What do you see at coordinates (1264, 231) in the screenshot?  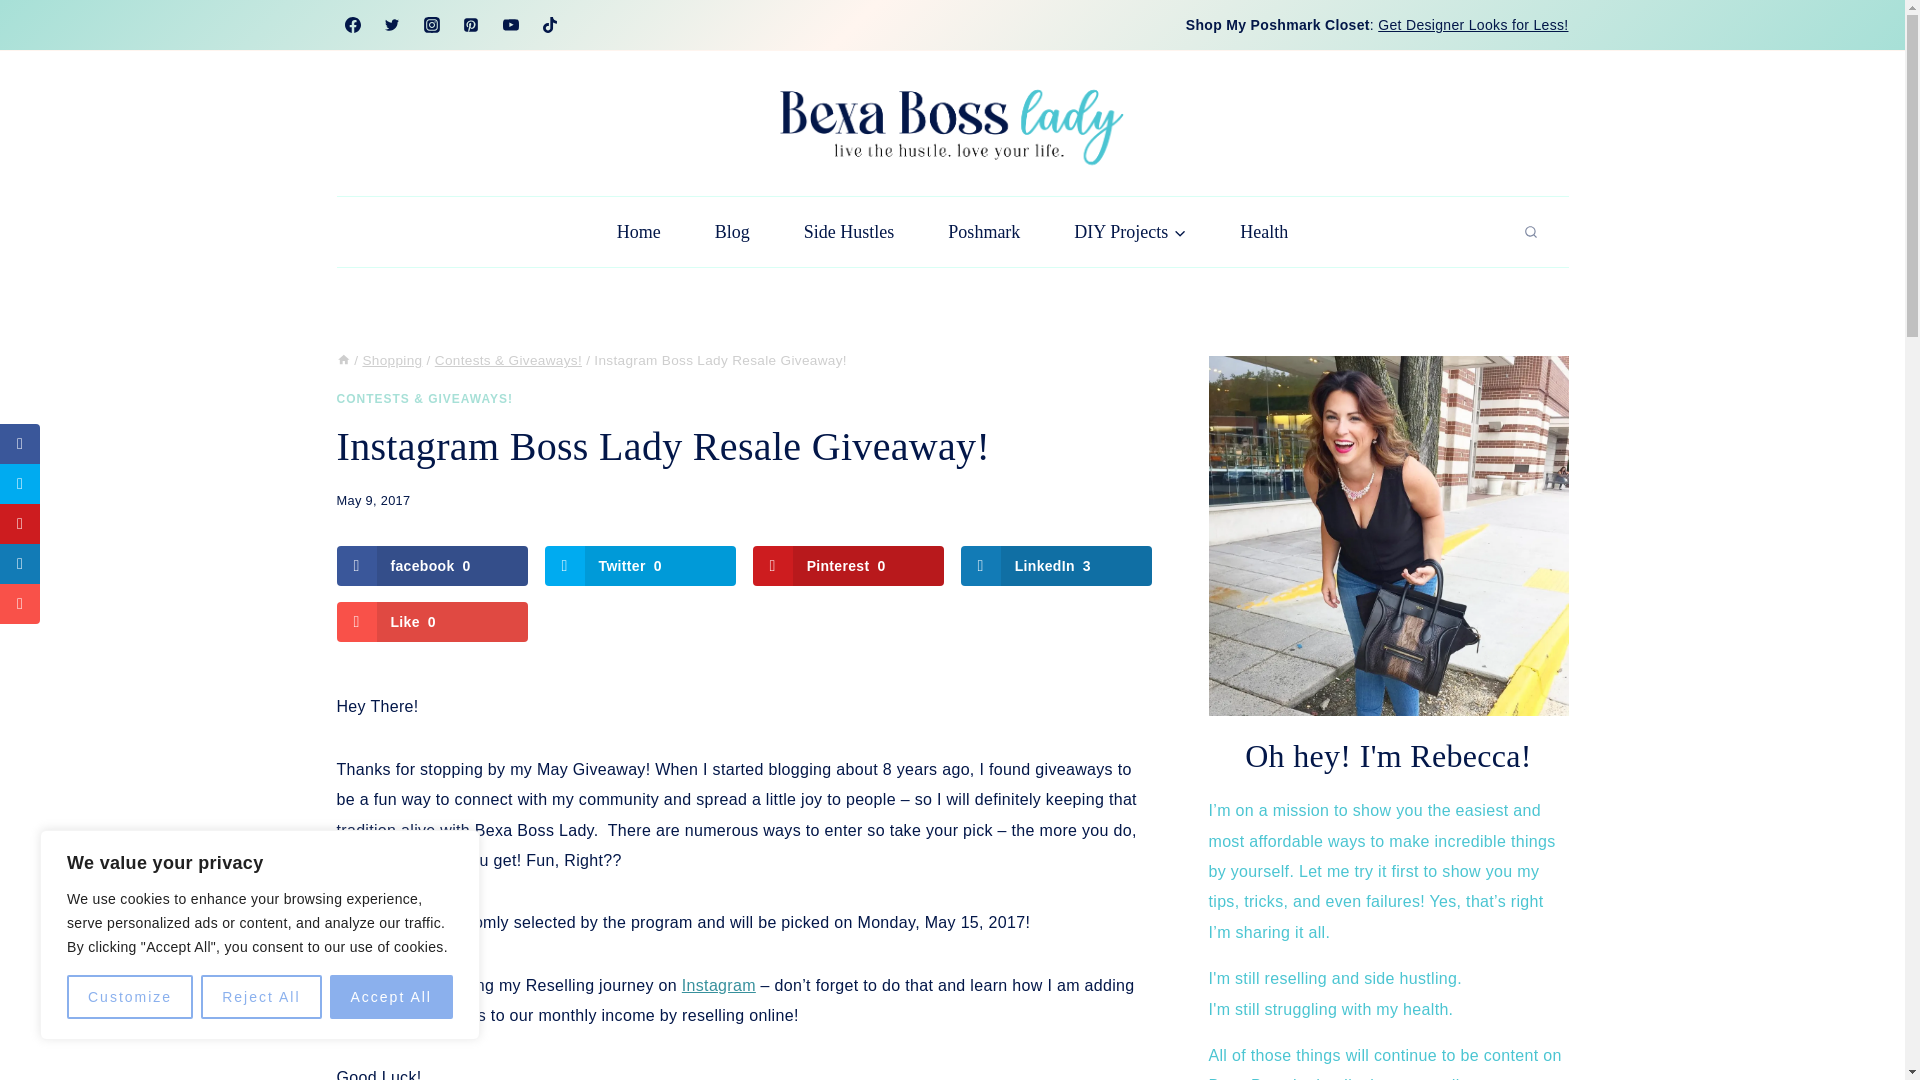 I see `Health` at bounding box center [1264, 231].